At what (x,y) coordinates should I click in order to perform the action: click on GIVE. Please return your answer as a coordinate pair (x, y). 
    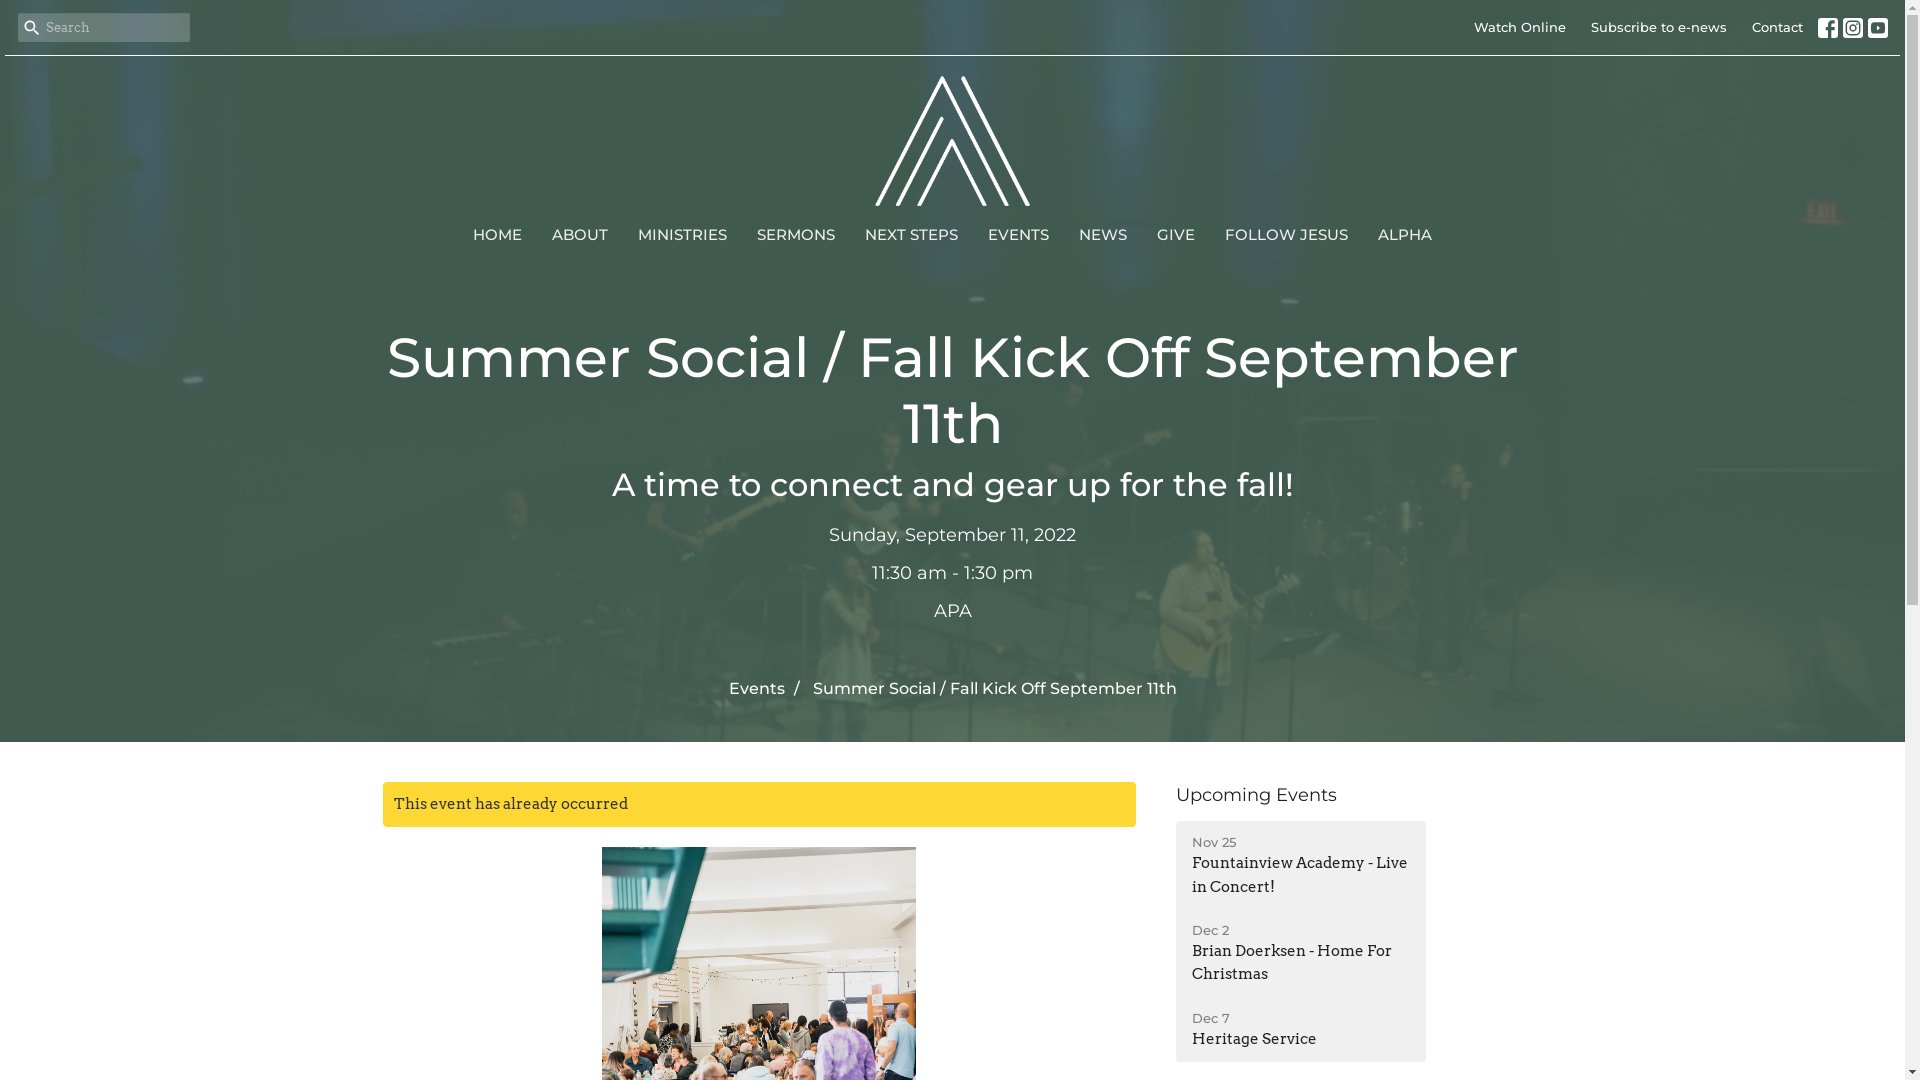
    Looking at the image, I should click on (1176, 234).